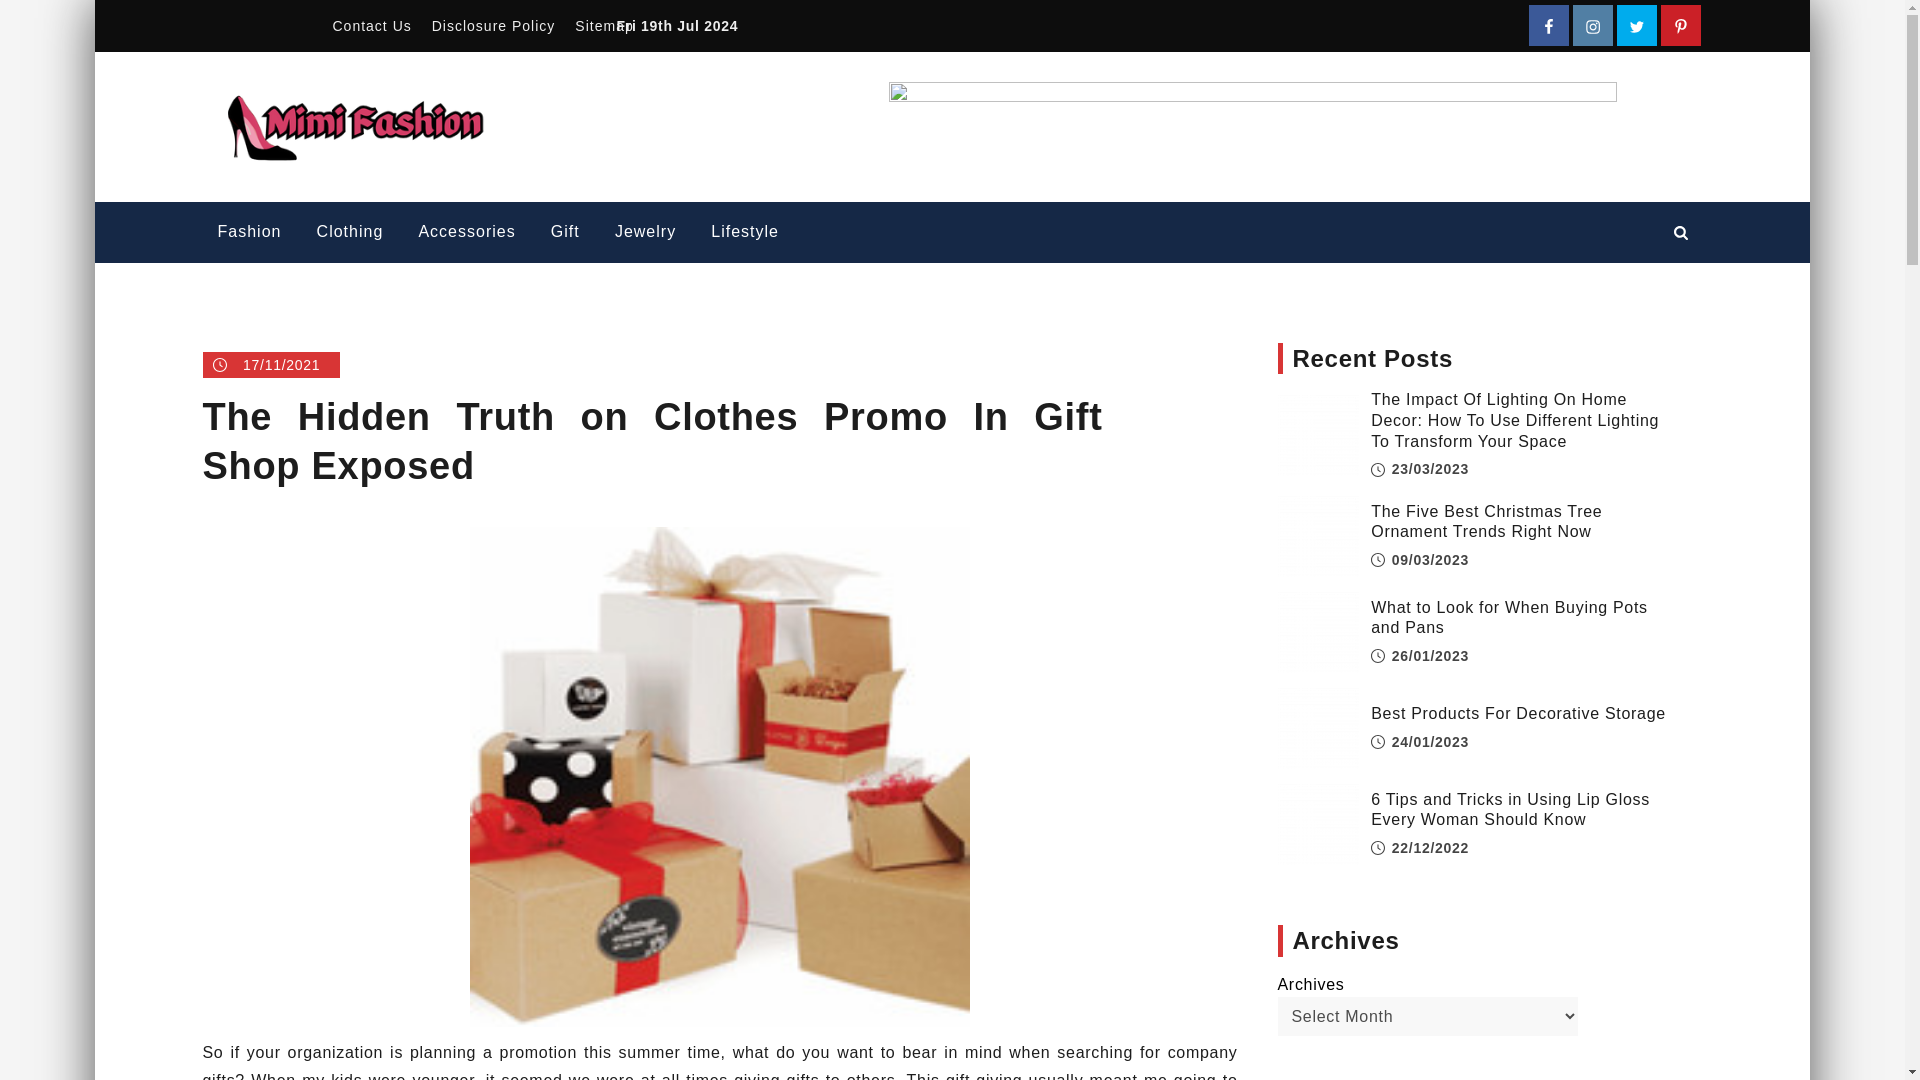  I want to click on The Five Best Christmas Tree Ornament Trends Right Now, so click(1486, 522).